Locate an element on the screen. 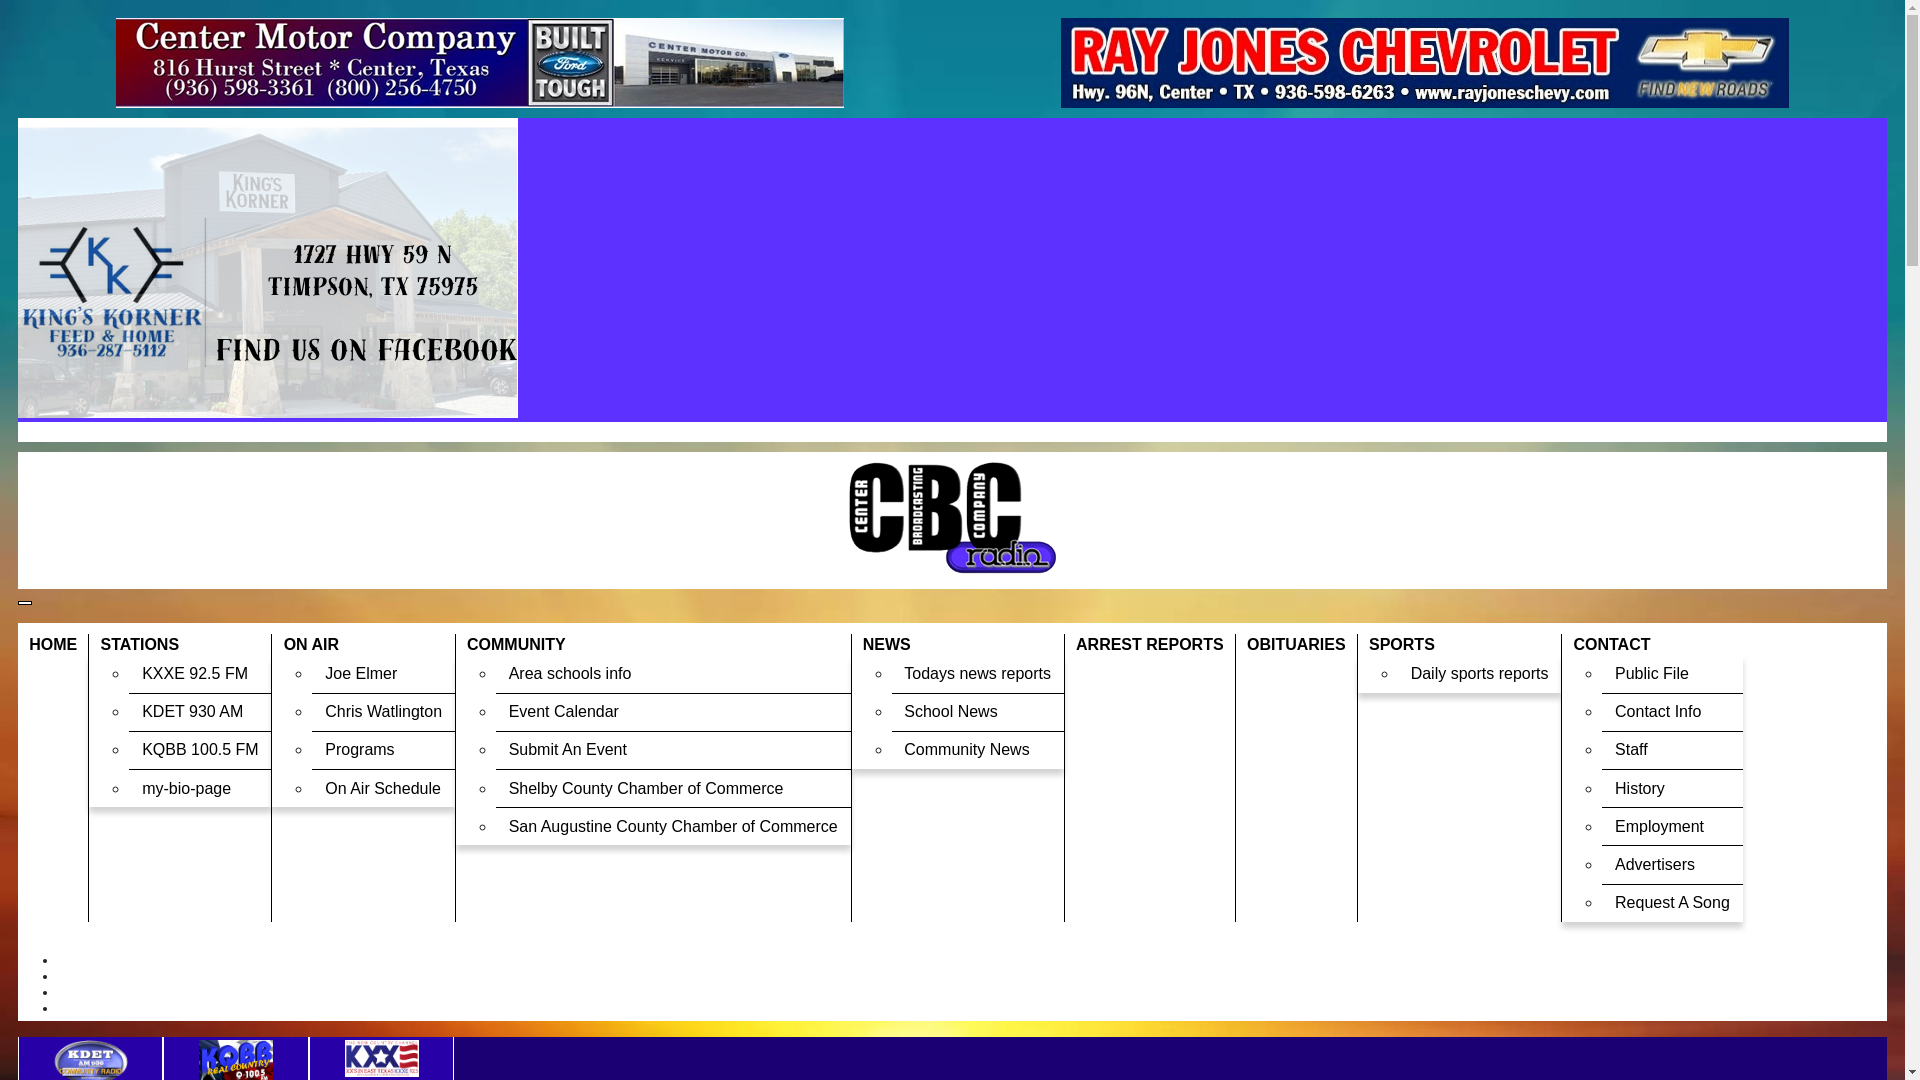  HOME is located at coordinates (52, 644).